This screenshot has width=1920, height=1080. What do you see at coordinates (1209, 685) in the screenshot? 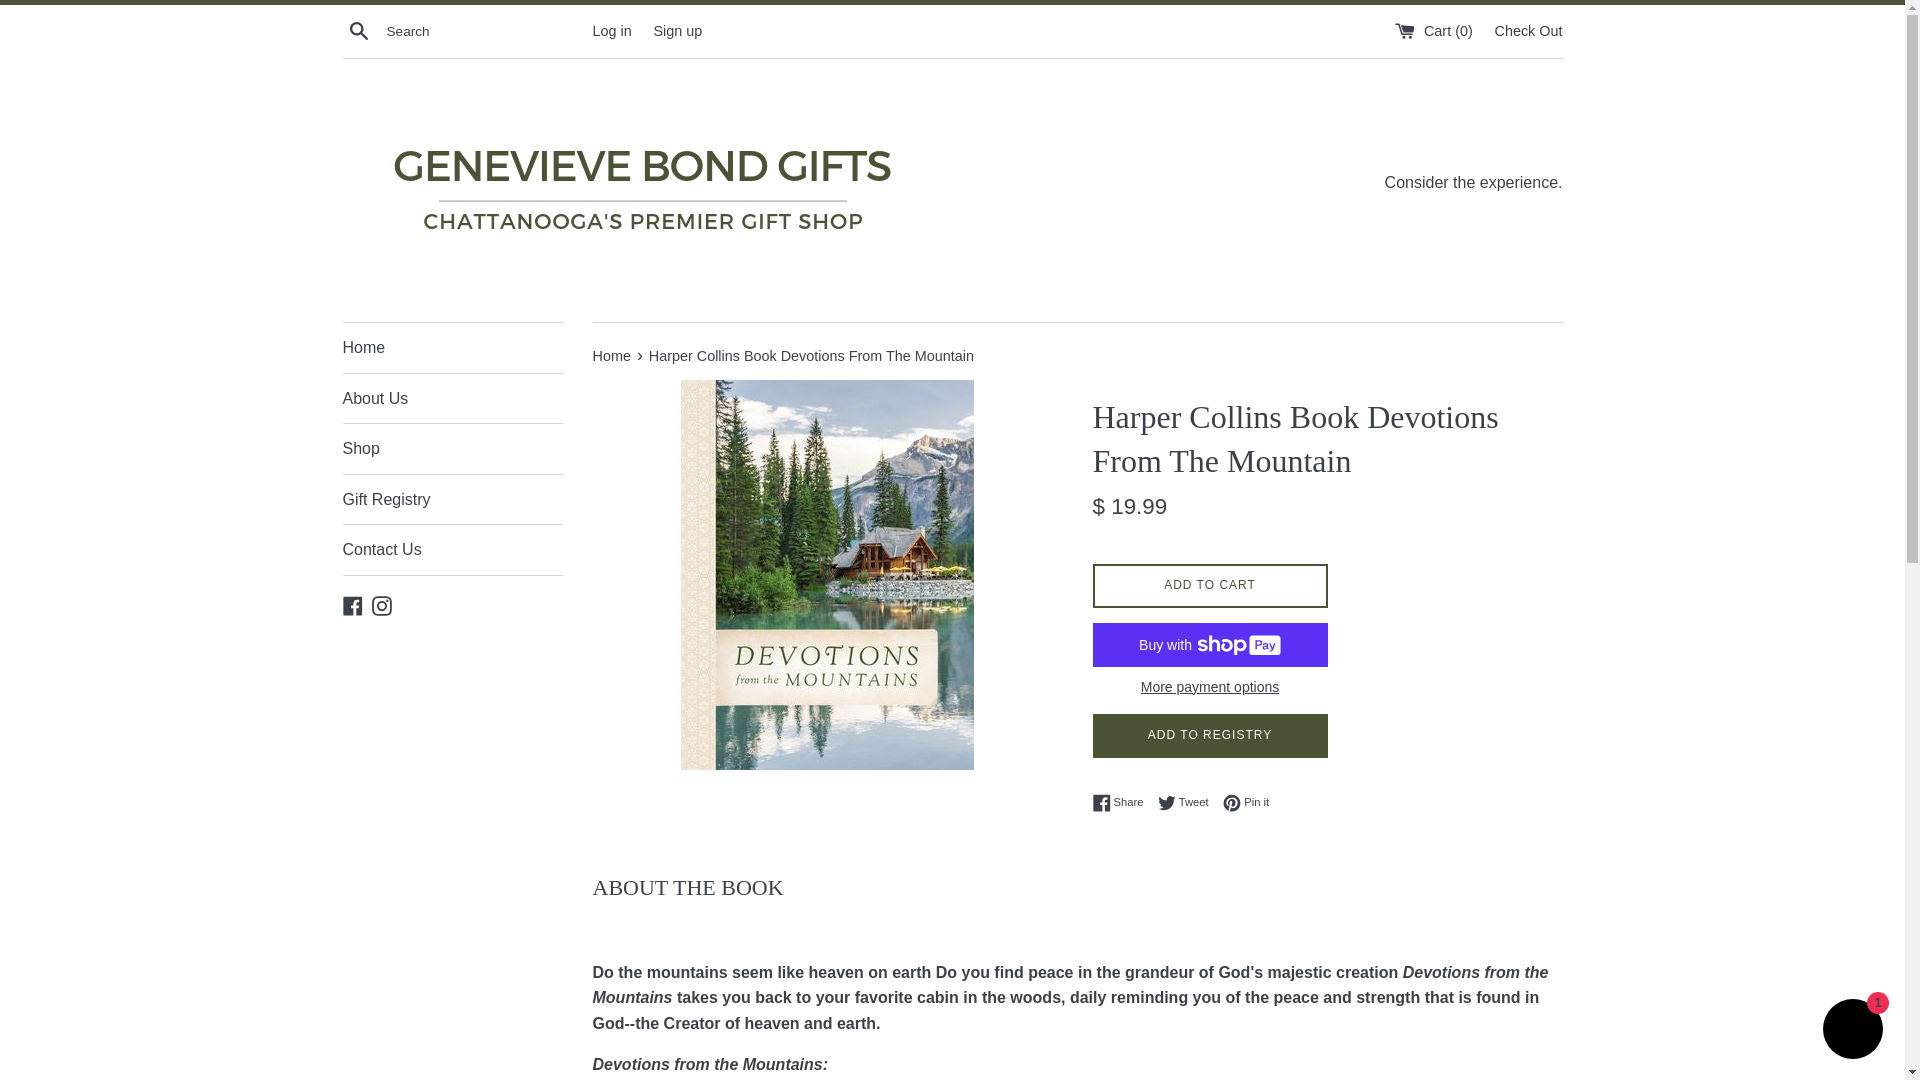
I see `Pin on Pinterest` at bounding box center [1209, 685].